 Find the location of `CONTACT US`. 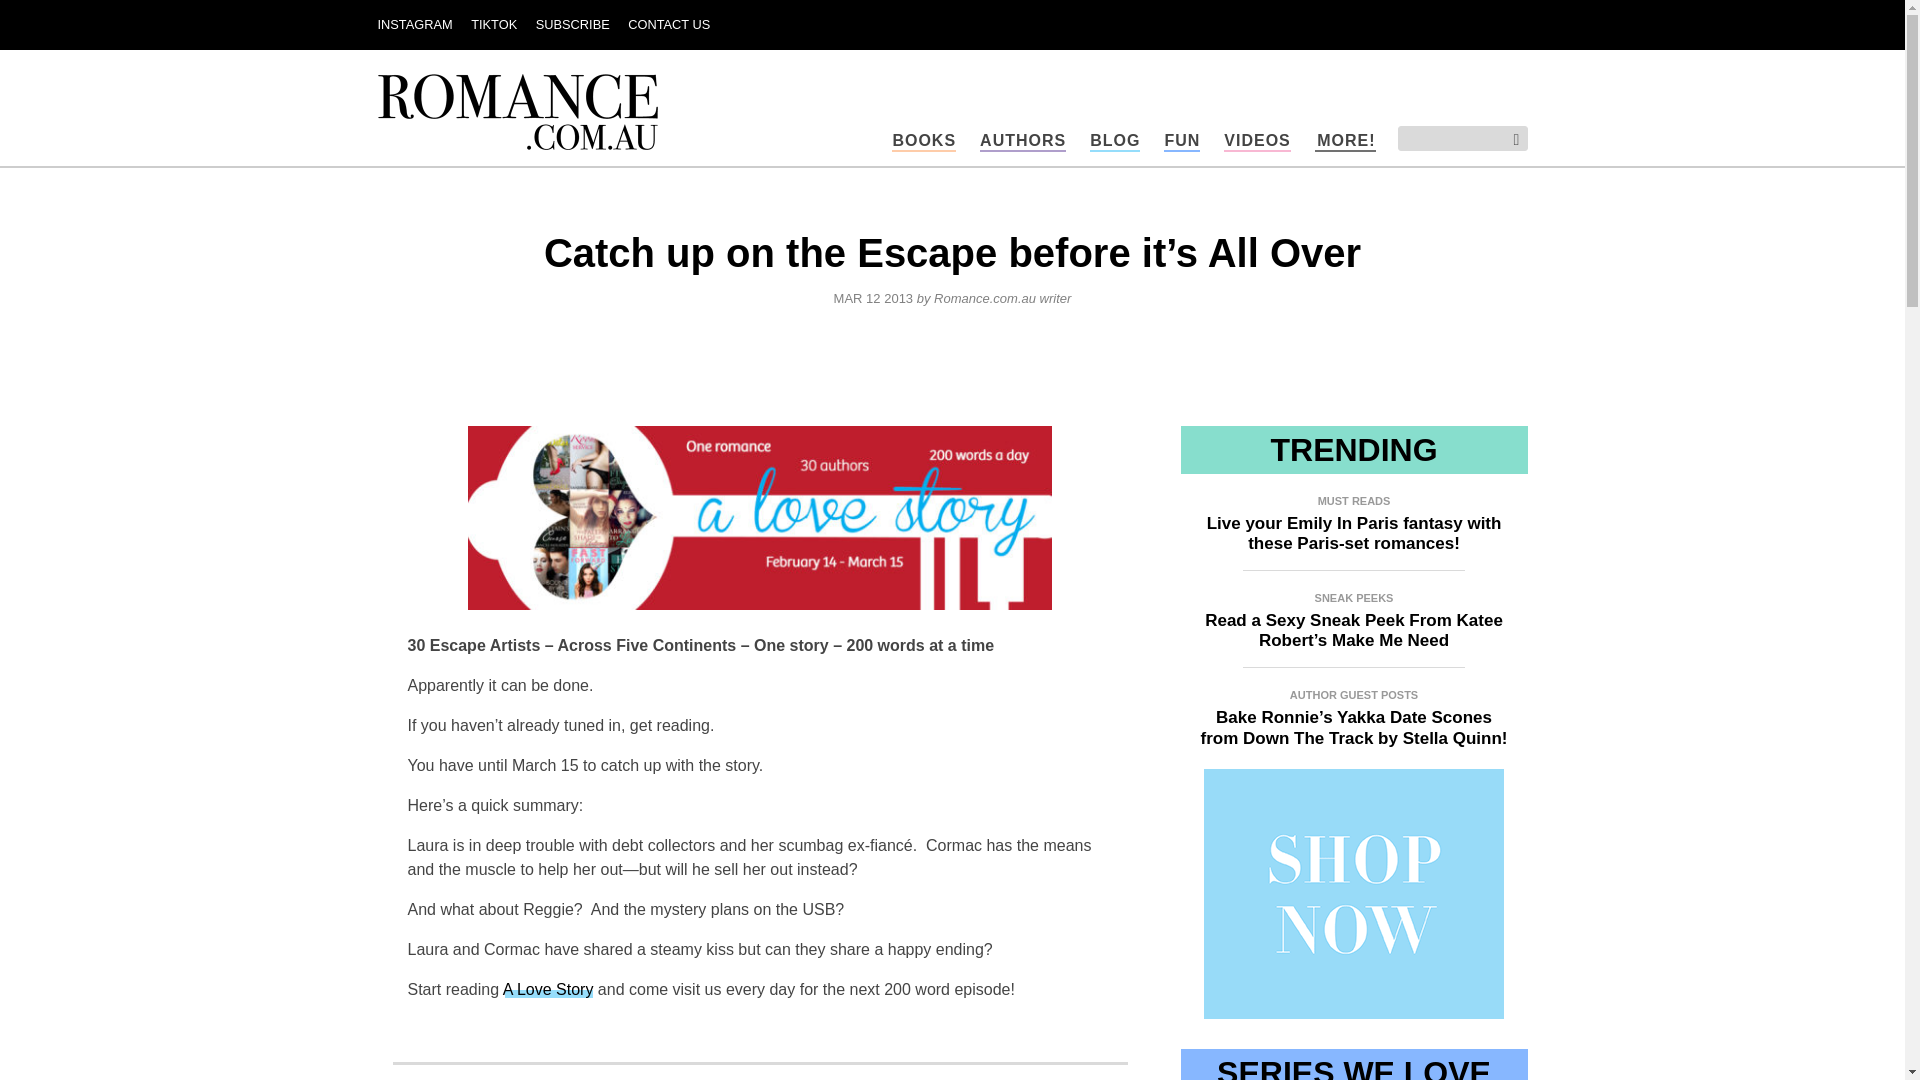

CONTACT US is located at coordinates (668, 24).